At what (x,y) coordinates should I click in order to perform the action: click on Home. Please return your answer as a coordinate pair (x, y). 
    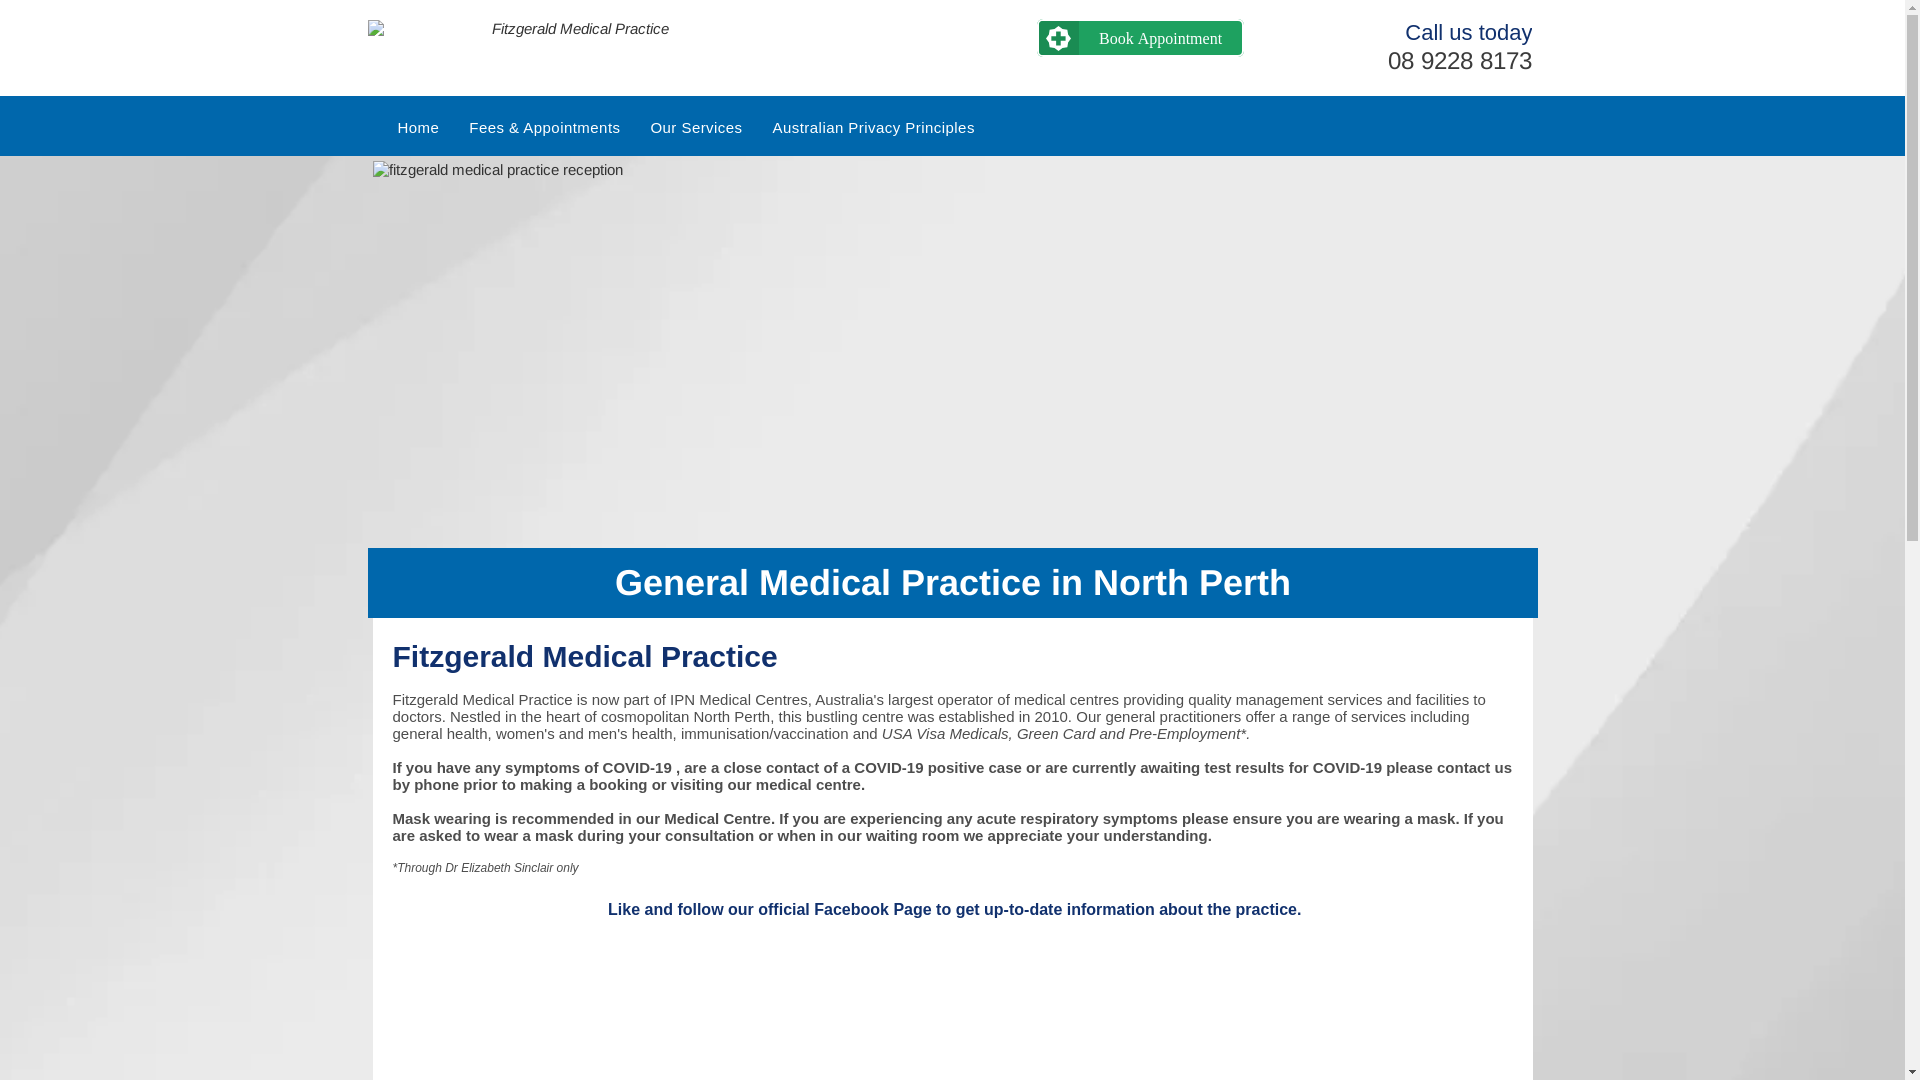
    Looking at the image, I should click on (418, 128).